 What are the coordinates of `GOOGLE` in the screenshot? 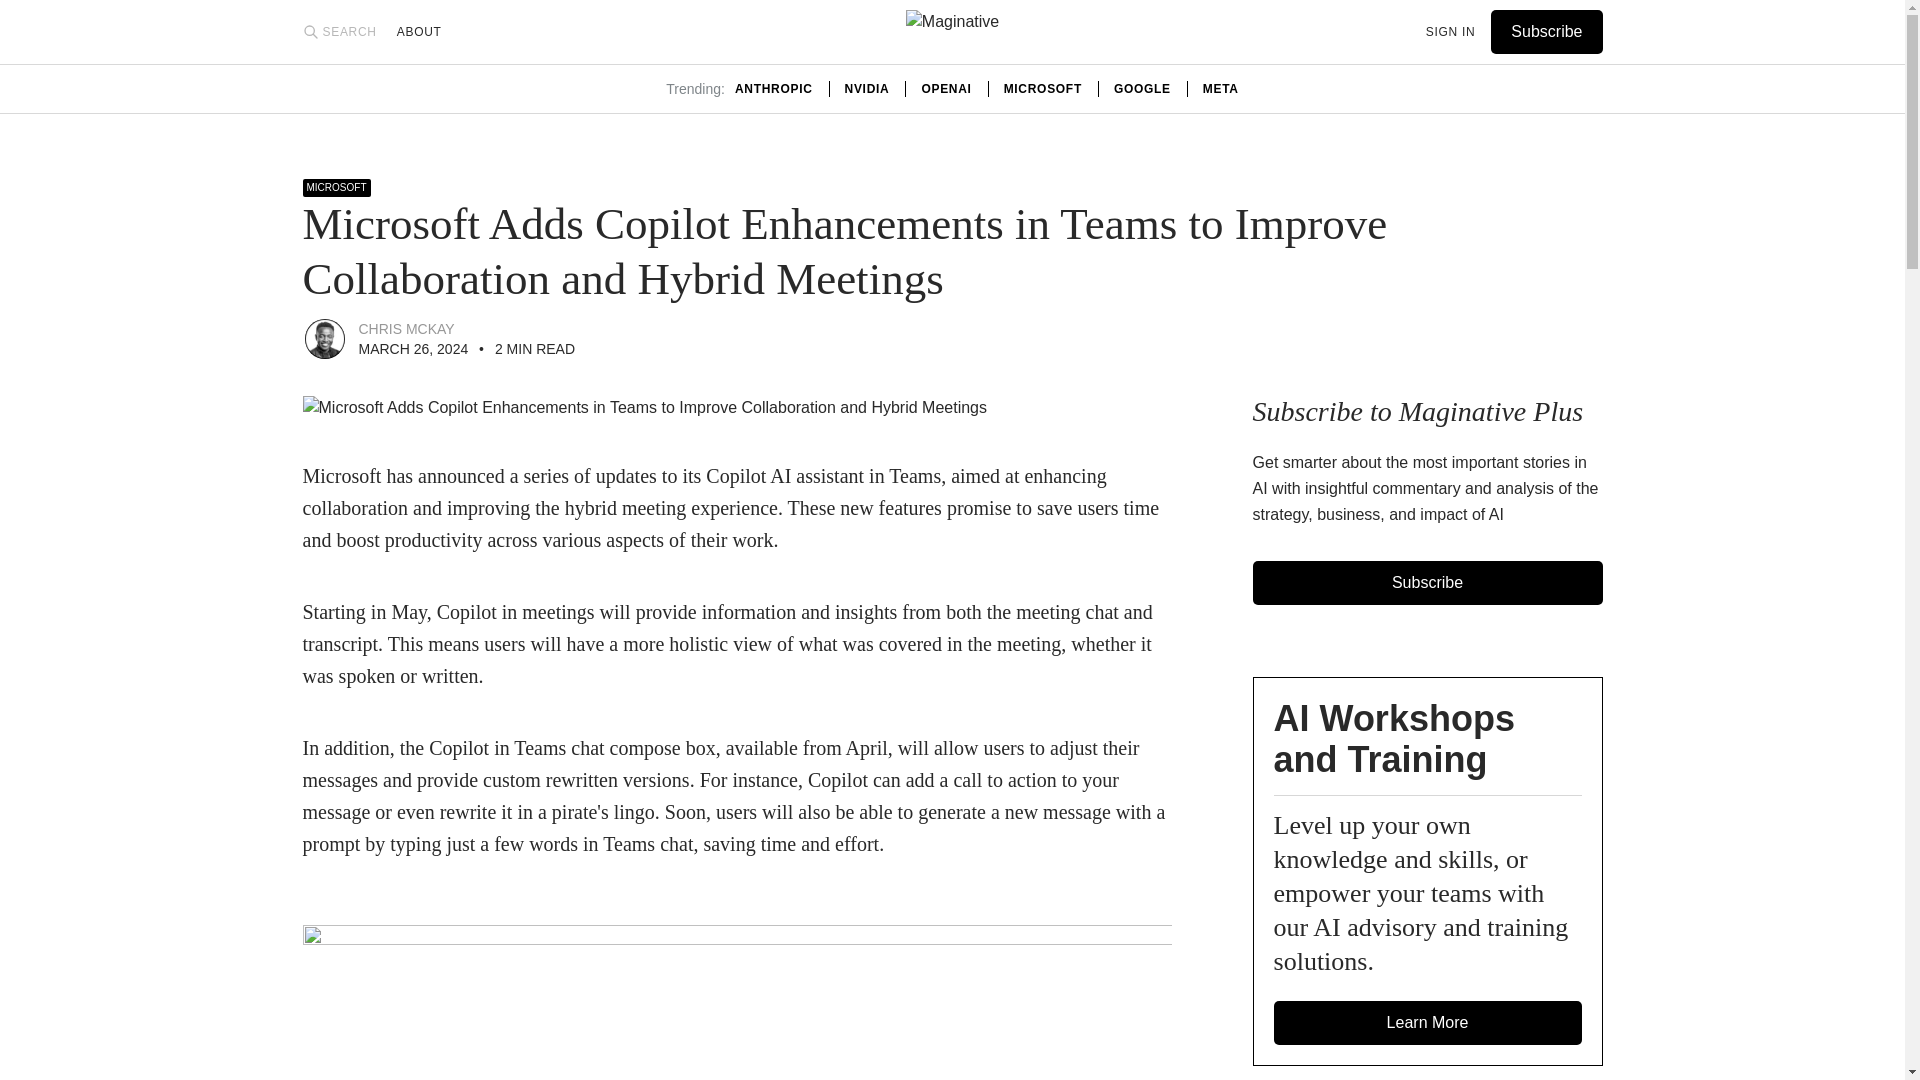 It's located at (1142, 89).